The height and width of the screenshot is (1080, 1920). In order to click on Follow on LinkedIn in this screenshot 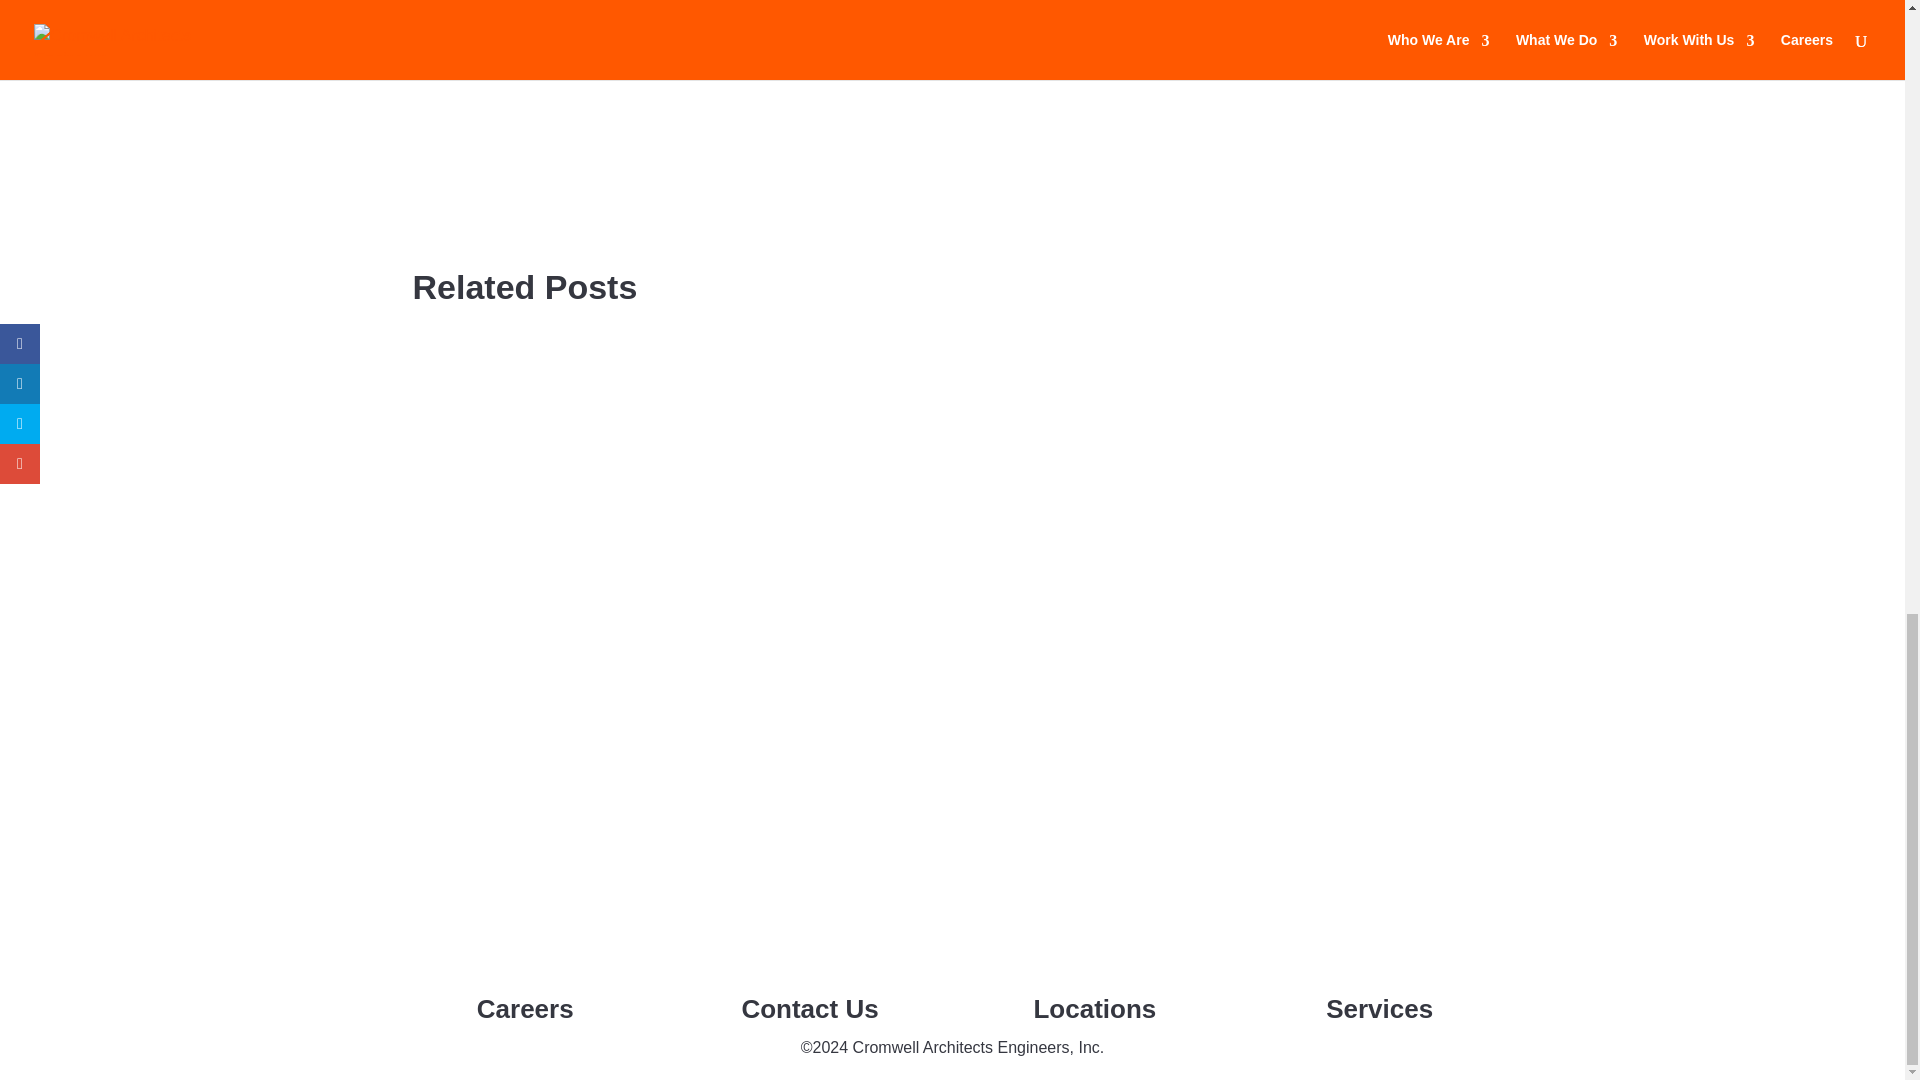, I will do `click(992, 972)`.